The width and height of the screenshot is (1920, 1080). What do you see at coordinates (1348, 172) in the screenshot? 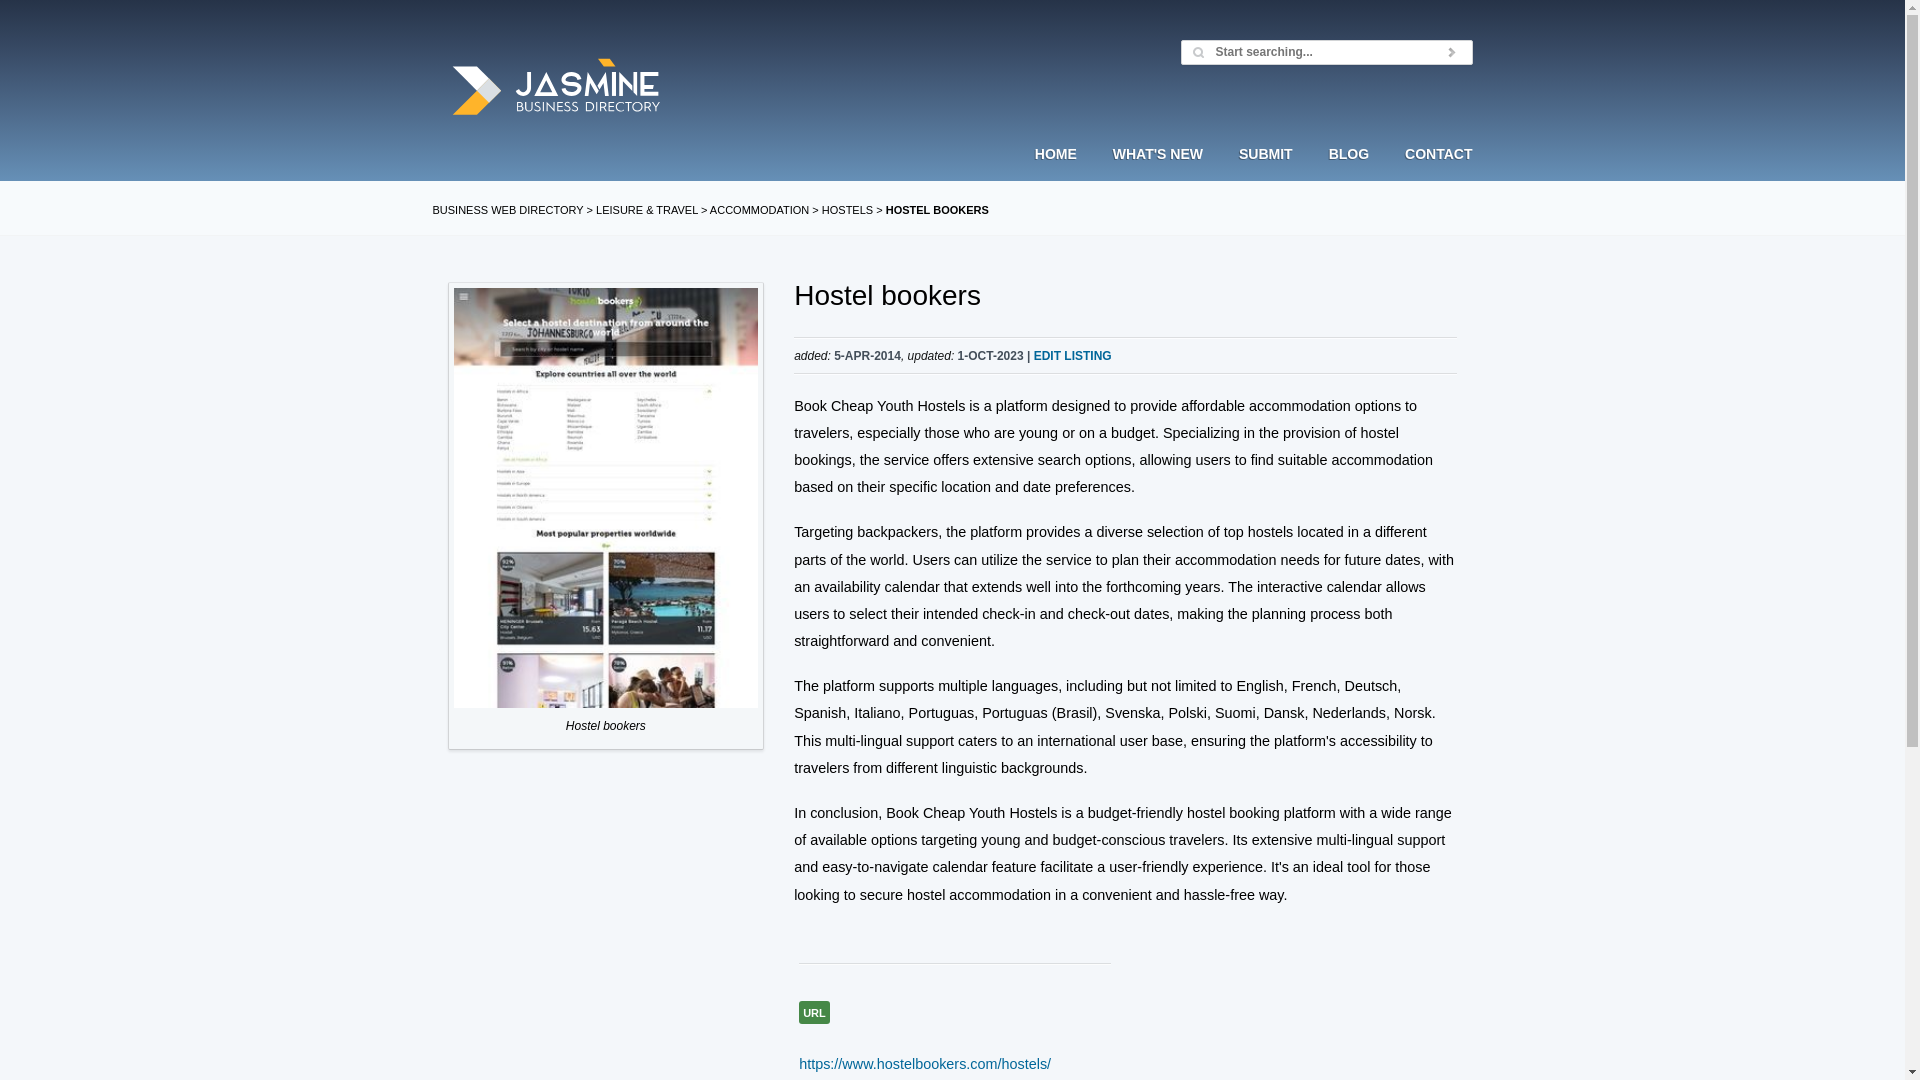
I see `BLOG` at bounding box center [1348, 172].